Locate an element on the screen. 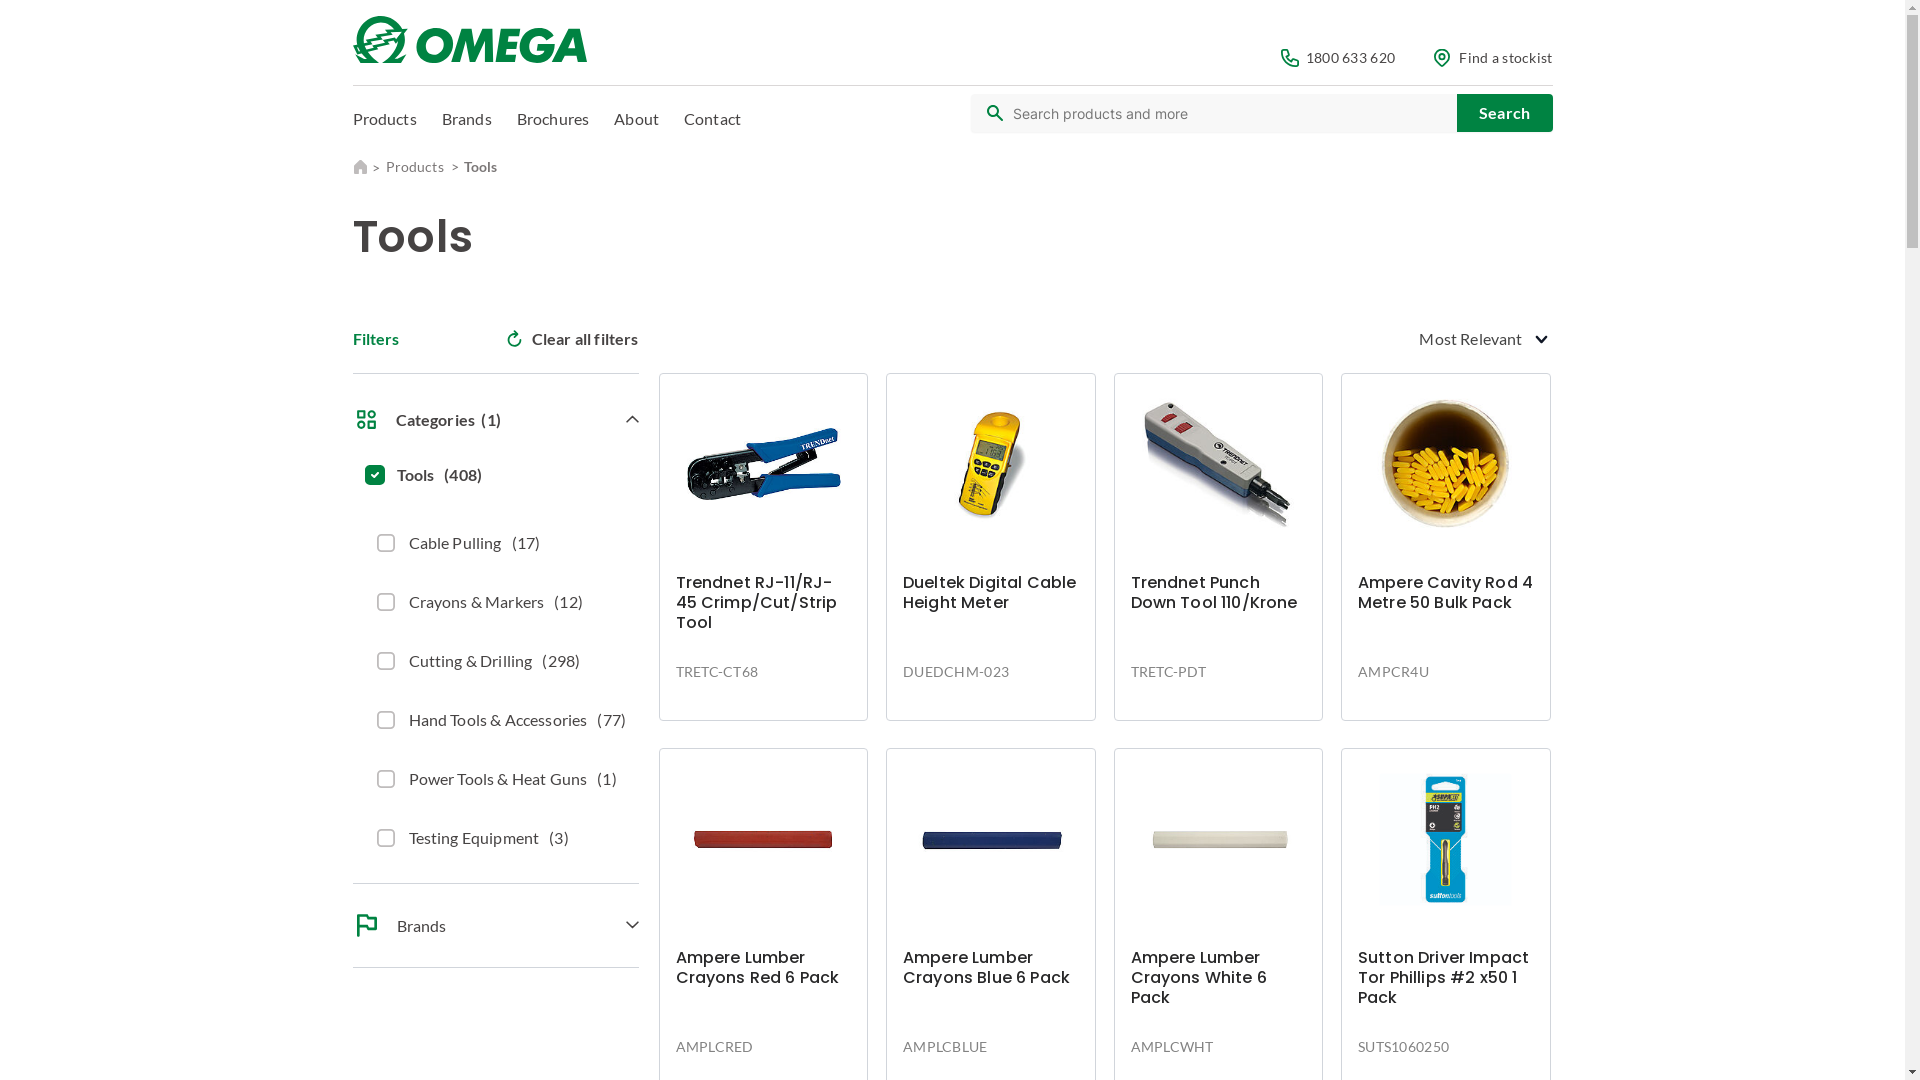 The width and height of the screenshot is (1920, 1080). Ampere Cavity Rod 4 Metre 50 Bulk Pack
AMPCR4U is located at coordinates (1446, 546).